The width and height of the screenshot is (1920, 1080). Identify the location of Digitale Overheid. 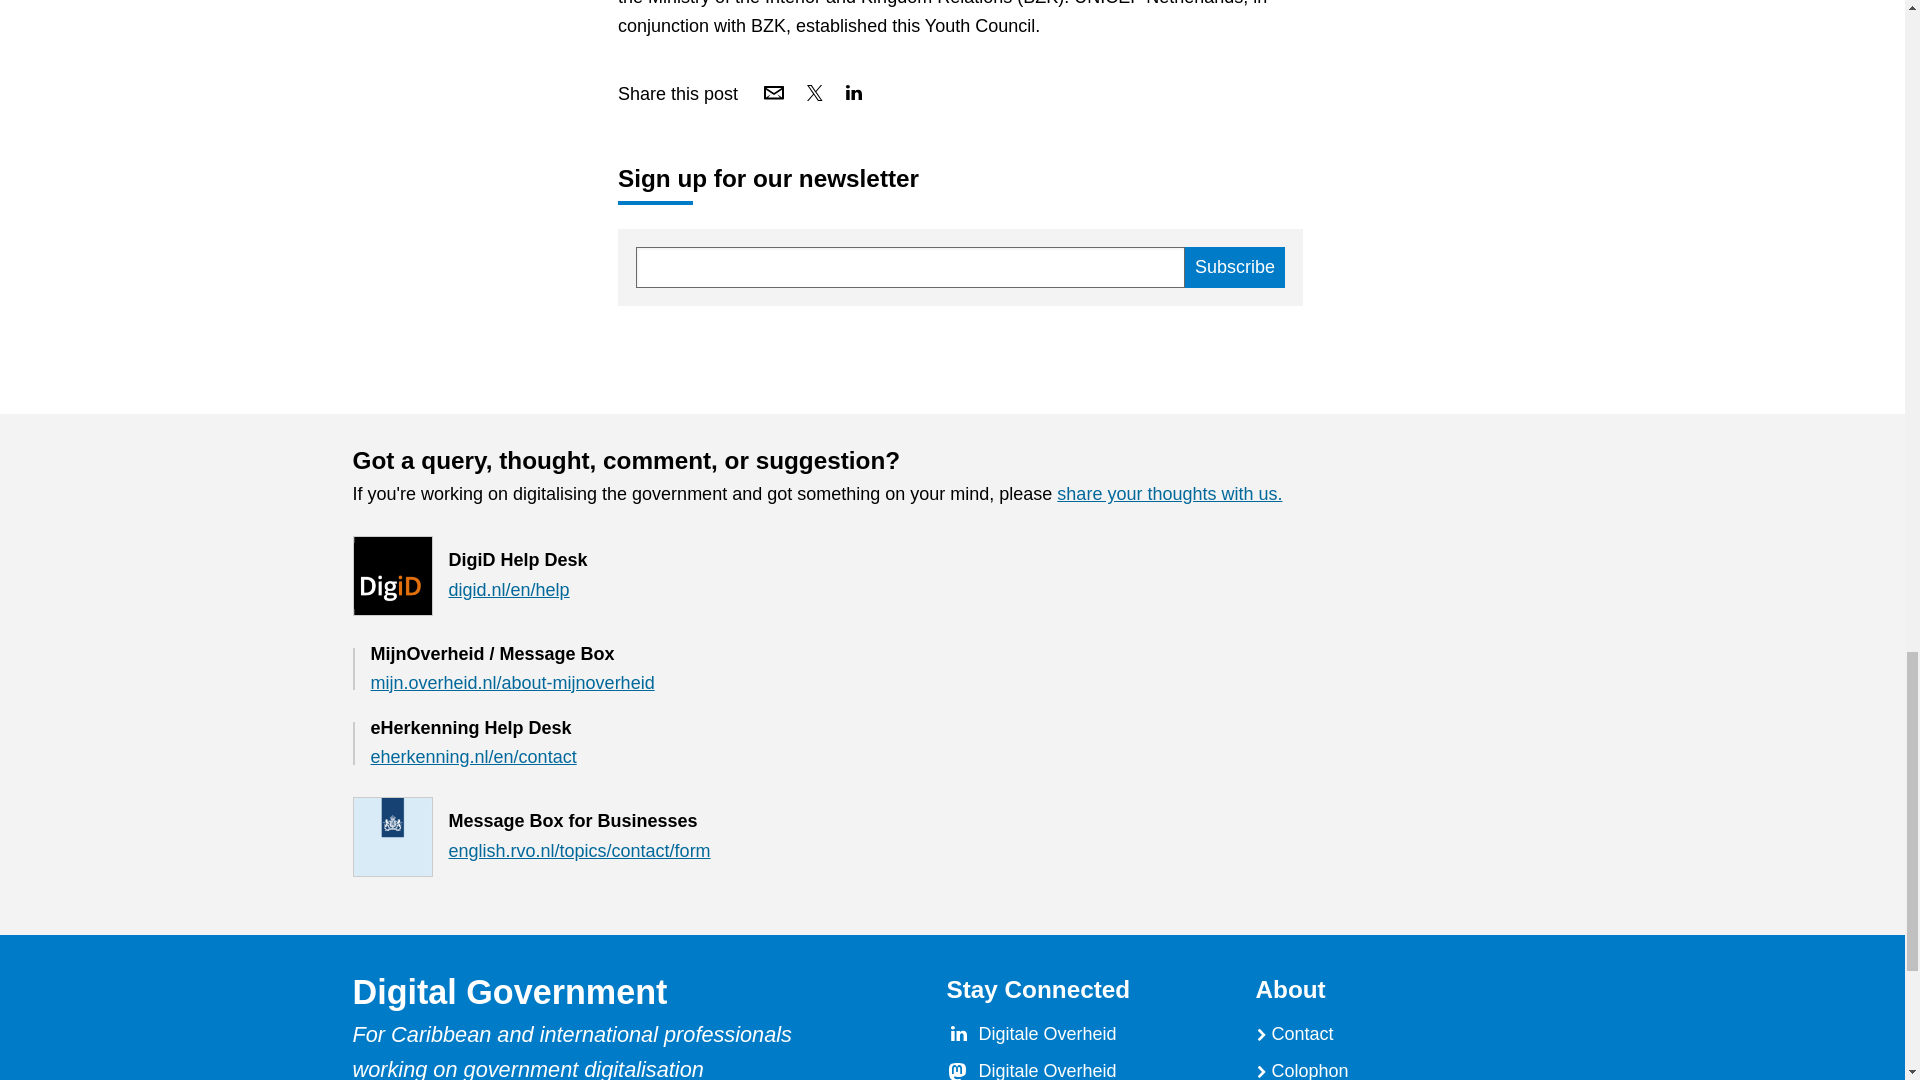
(1046, 1070).